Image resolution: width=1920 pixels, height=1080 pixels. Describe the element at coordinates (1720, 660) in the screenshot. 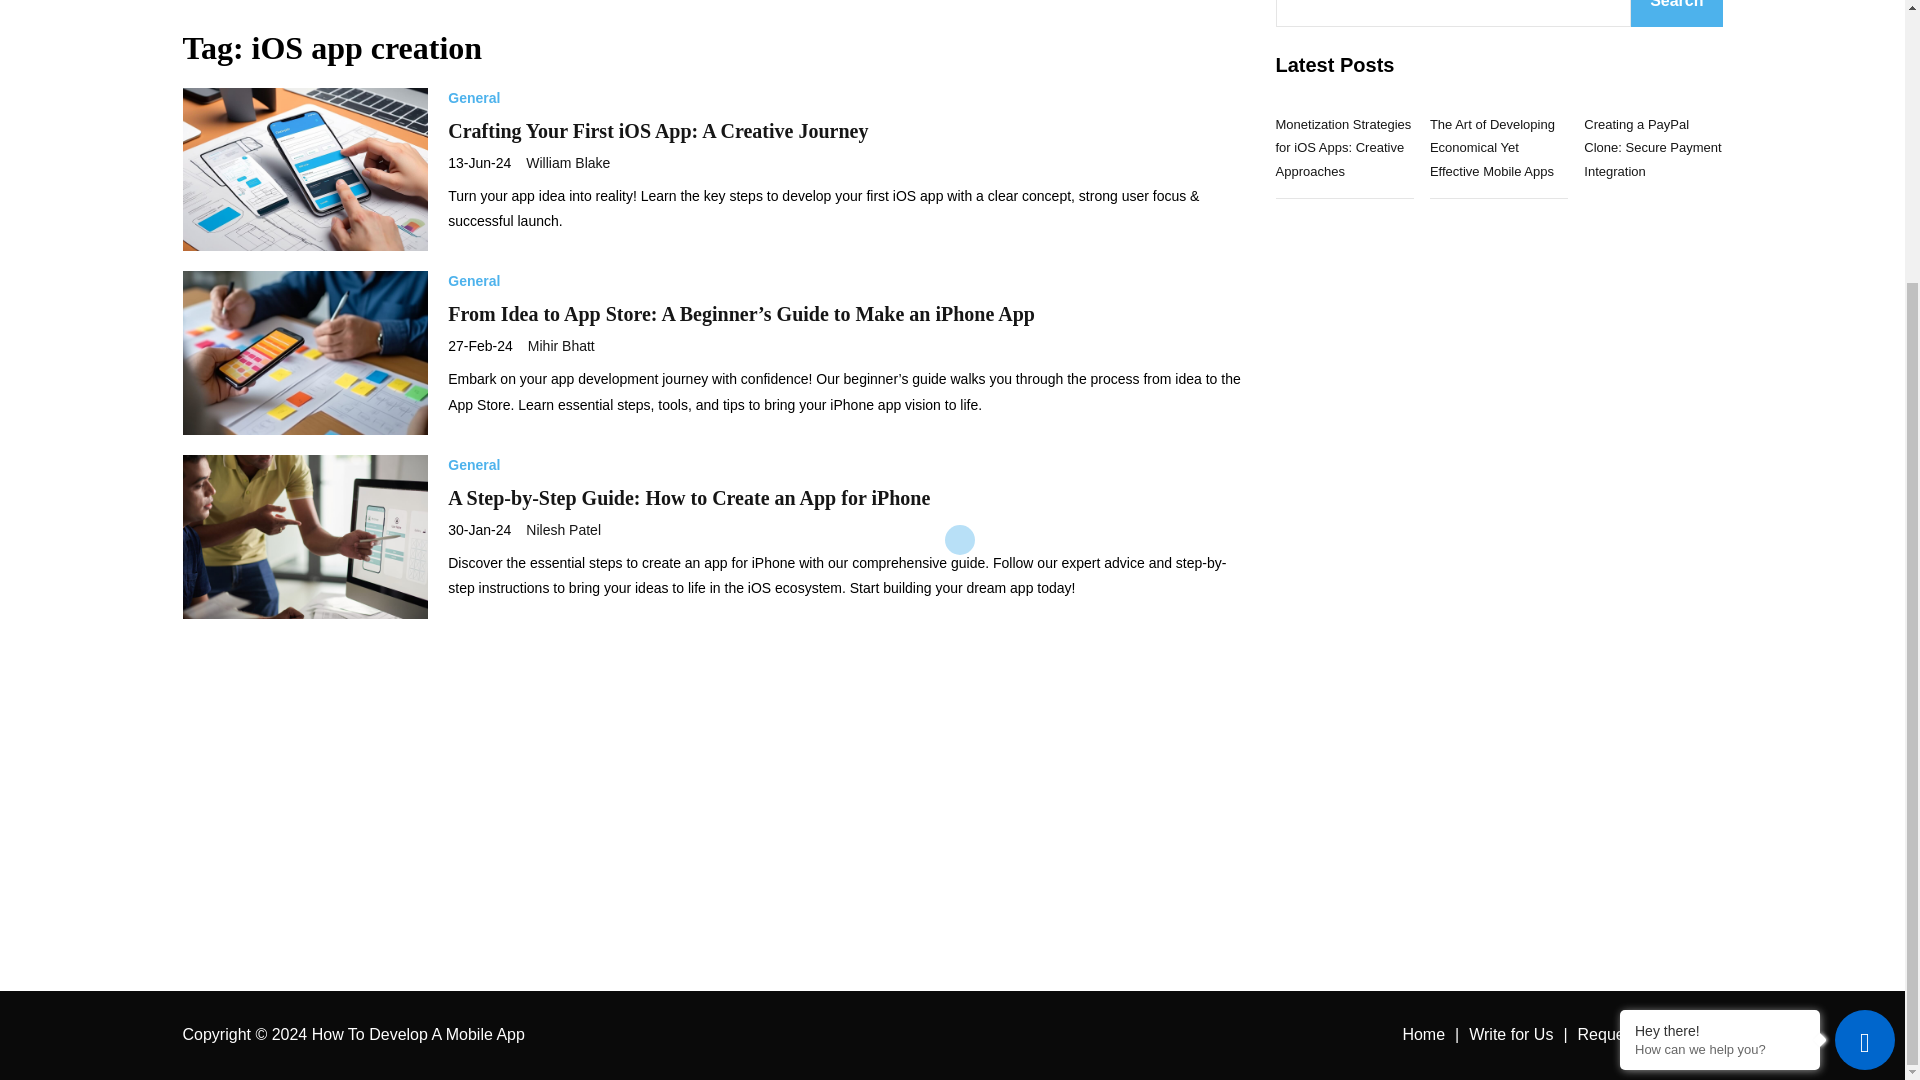

I see `Hey there!` at that location.